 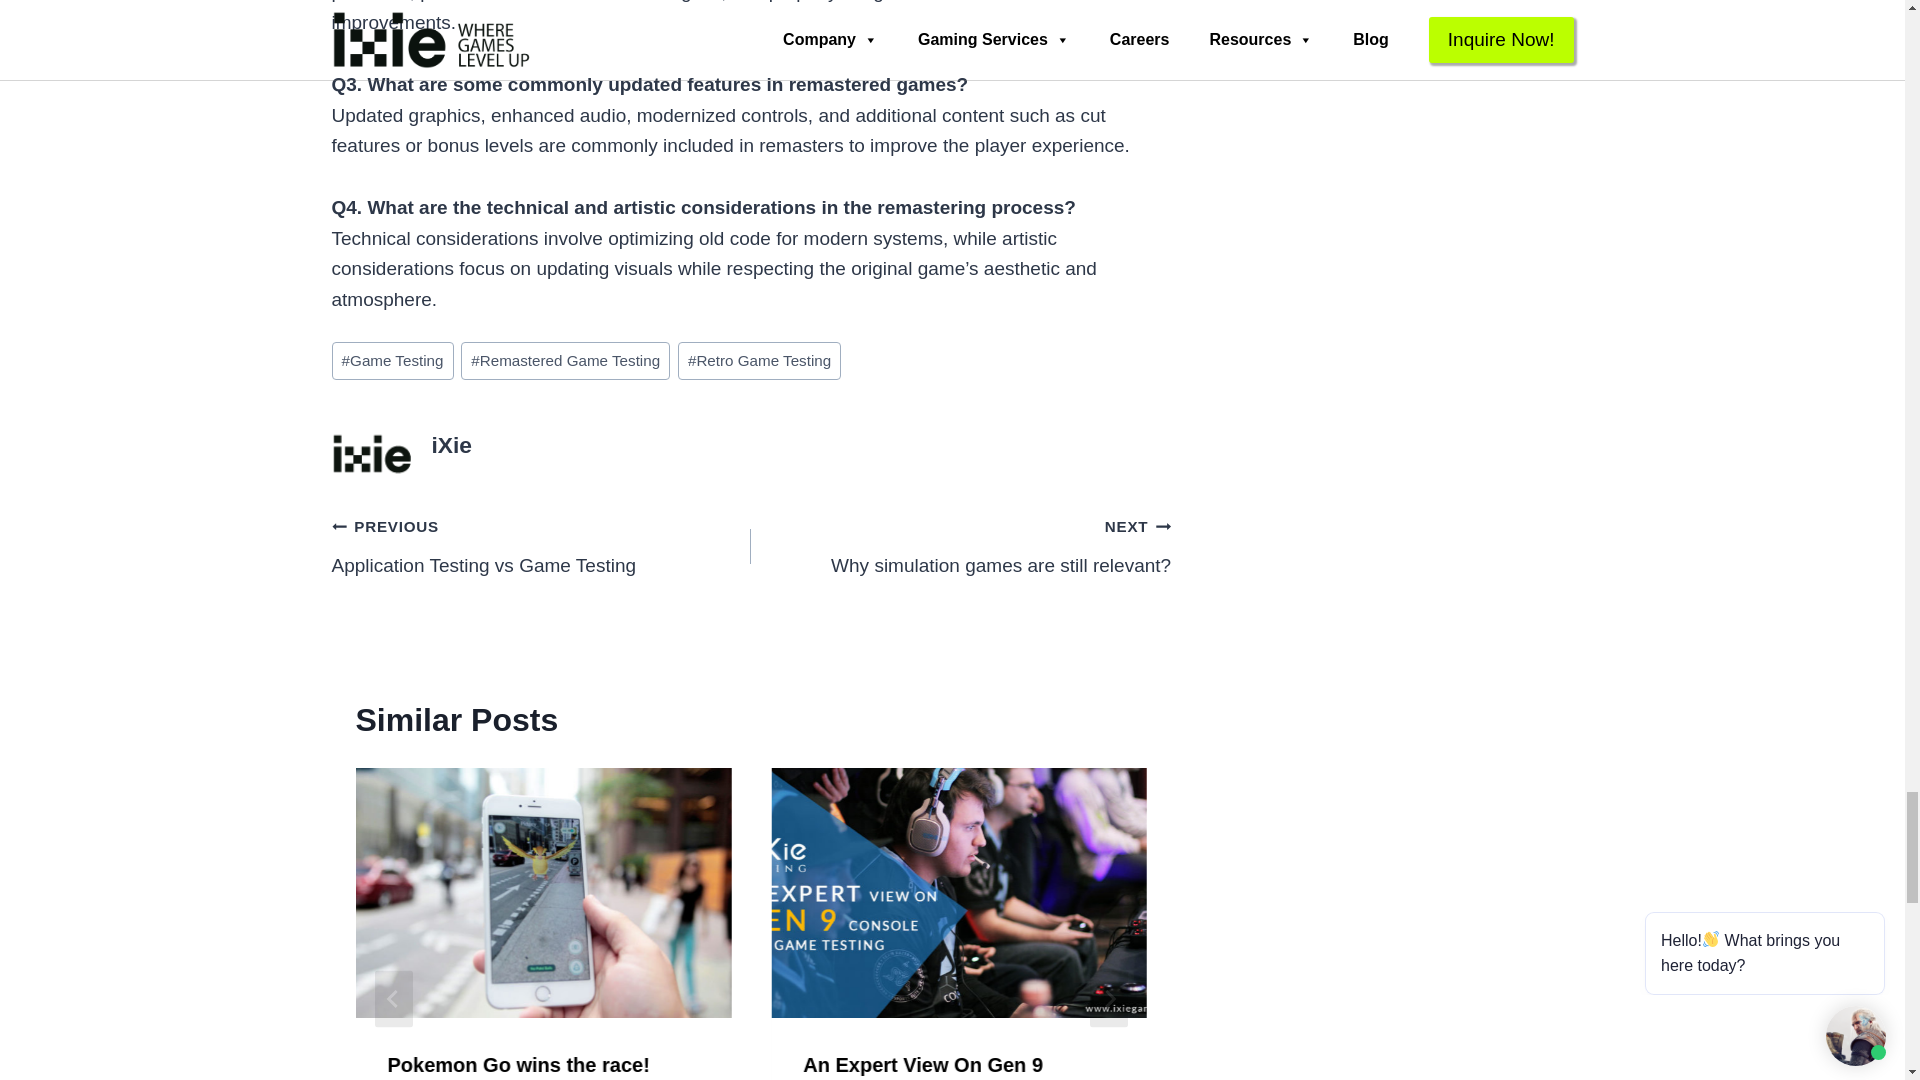 I want to click on Posts by iXie, so click(x=452, y=444).